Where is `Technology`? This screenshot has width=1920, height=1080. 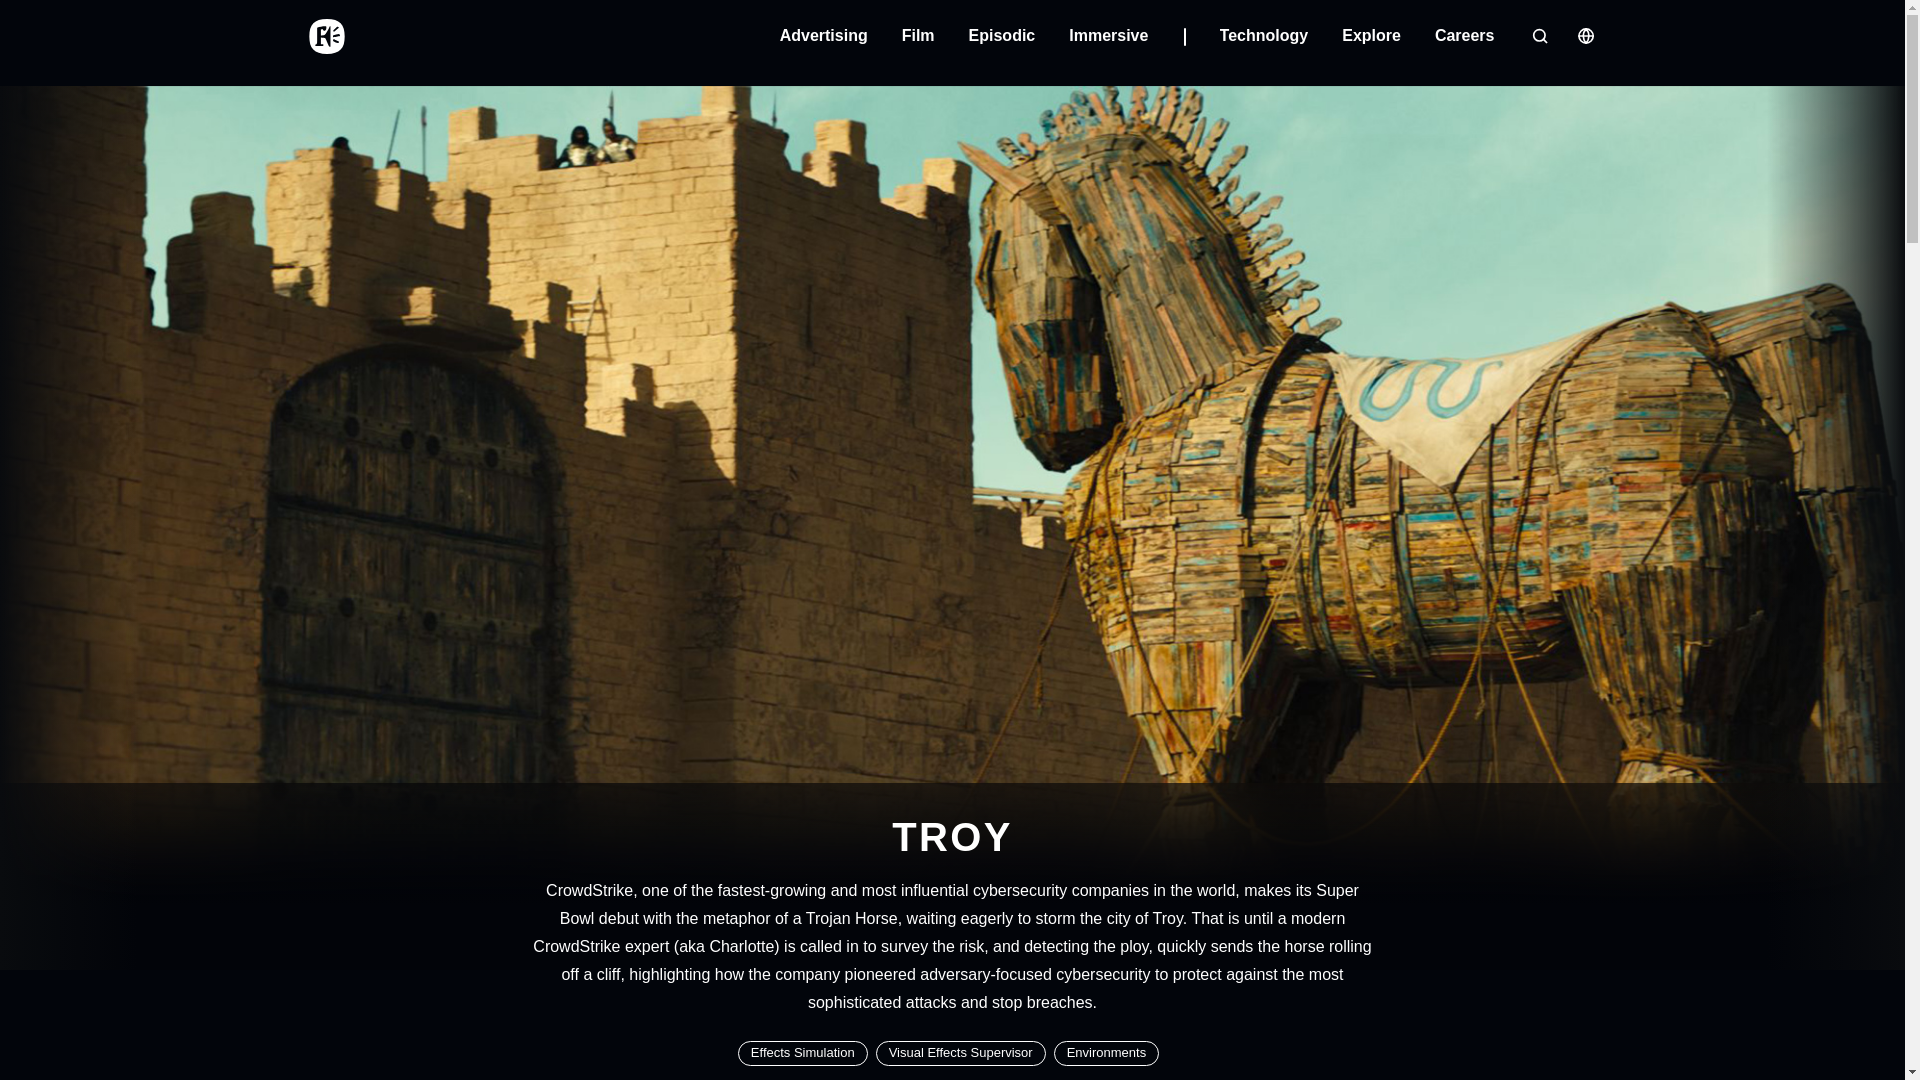 Technology is located at coordinates (1264, 35).